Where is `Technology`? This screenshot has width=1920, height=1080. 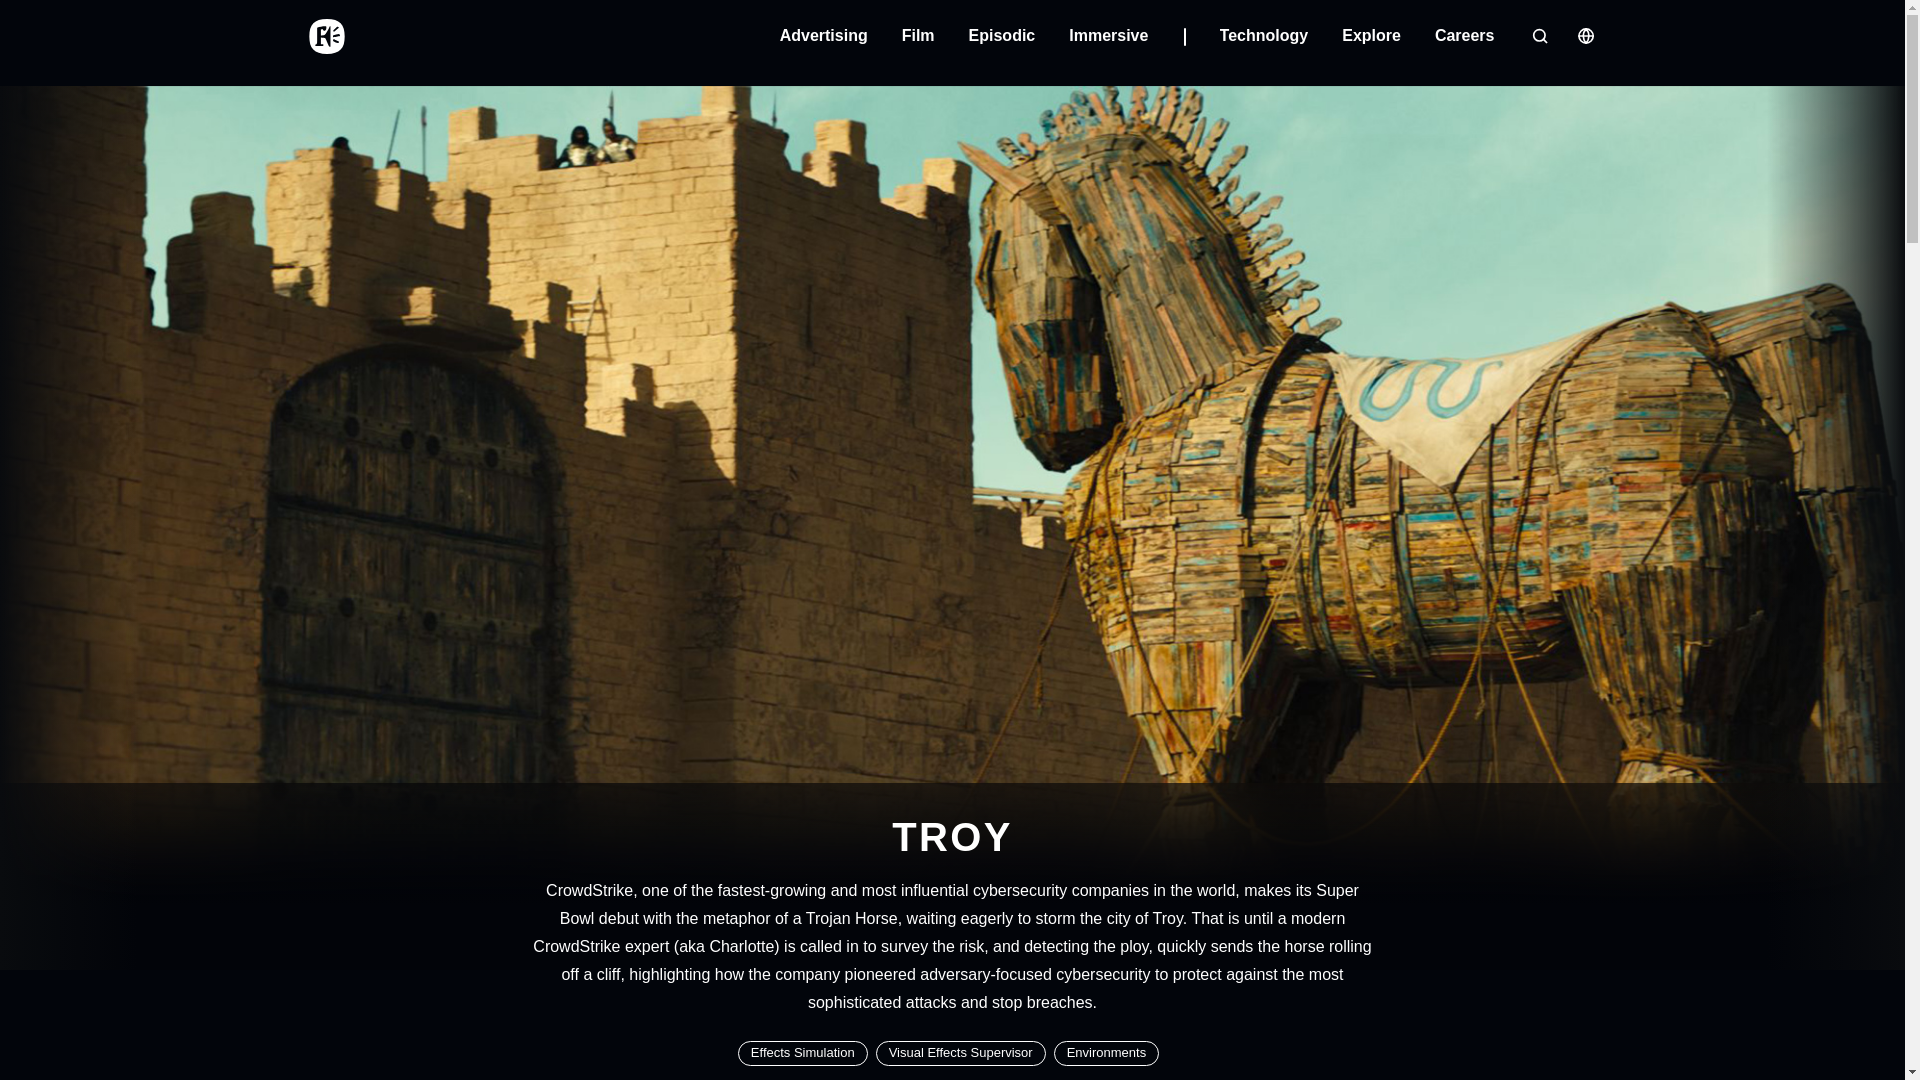 Technology is located at coordinates (1264, 35).